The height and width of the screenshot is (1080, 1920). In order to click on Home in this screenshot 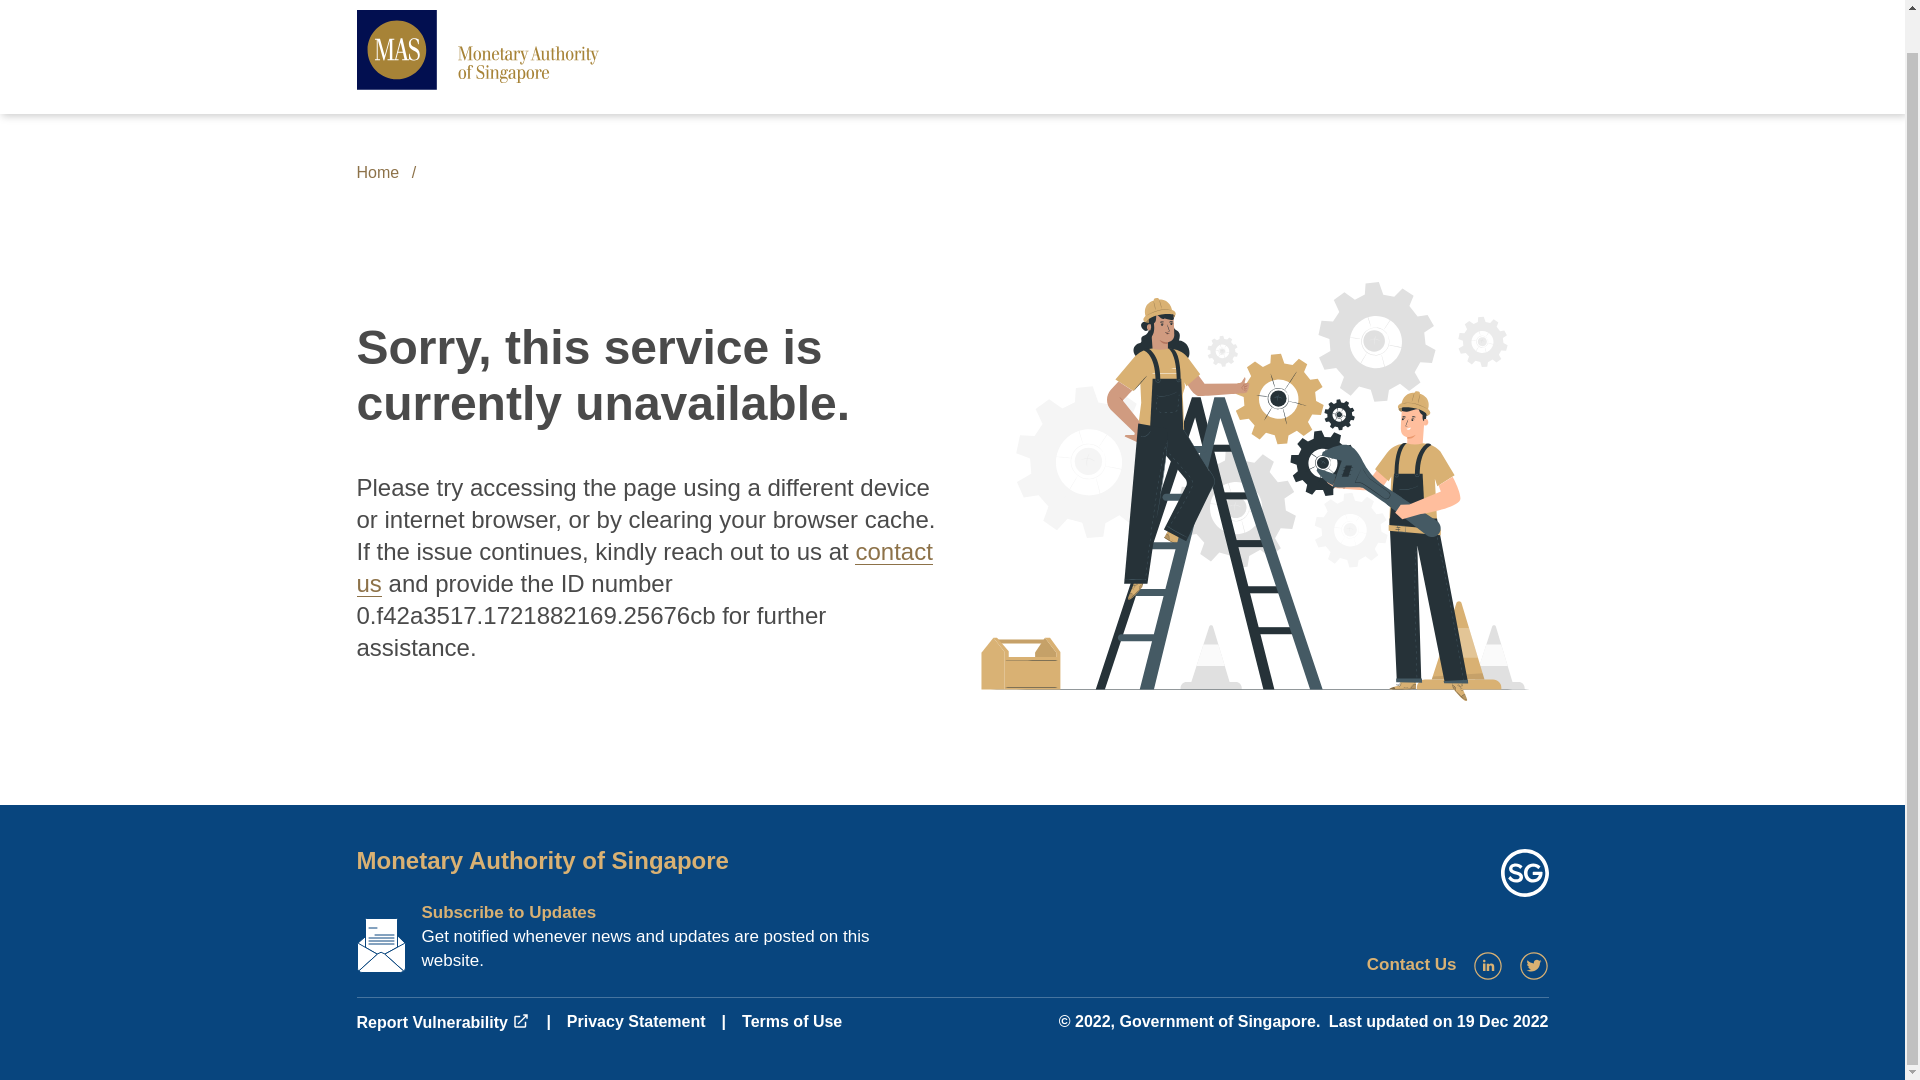, I will do `click(377, 172)`.